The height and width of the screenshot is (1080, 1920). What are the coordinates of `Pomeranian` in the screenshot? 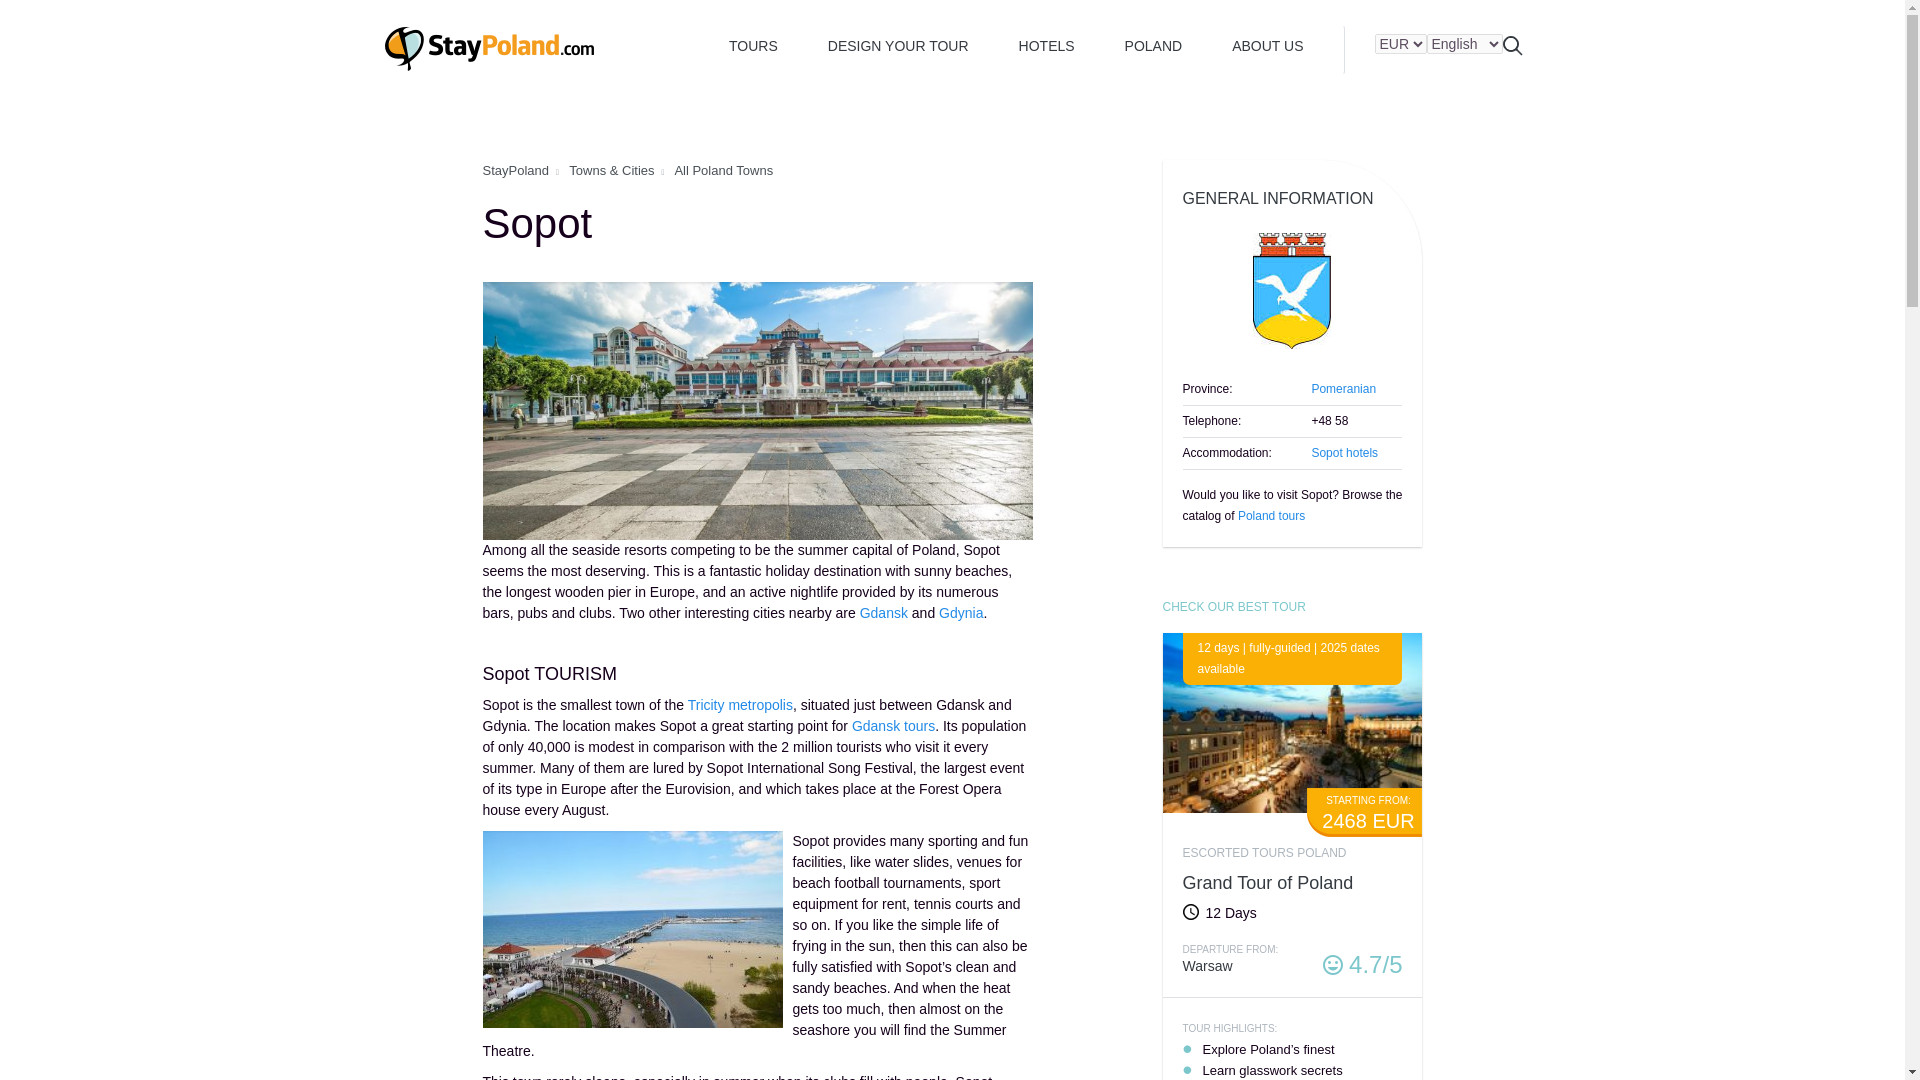 It's located at (1344, 389).